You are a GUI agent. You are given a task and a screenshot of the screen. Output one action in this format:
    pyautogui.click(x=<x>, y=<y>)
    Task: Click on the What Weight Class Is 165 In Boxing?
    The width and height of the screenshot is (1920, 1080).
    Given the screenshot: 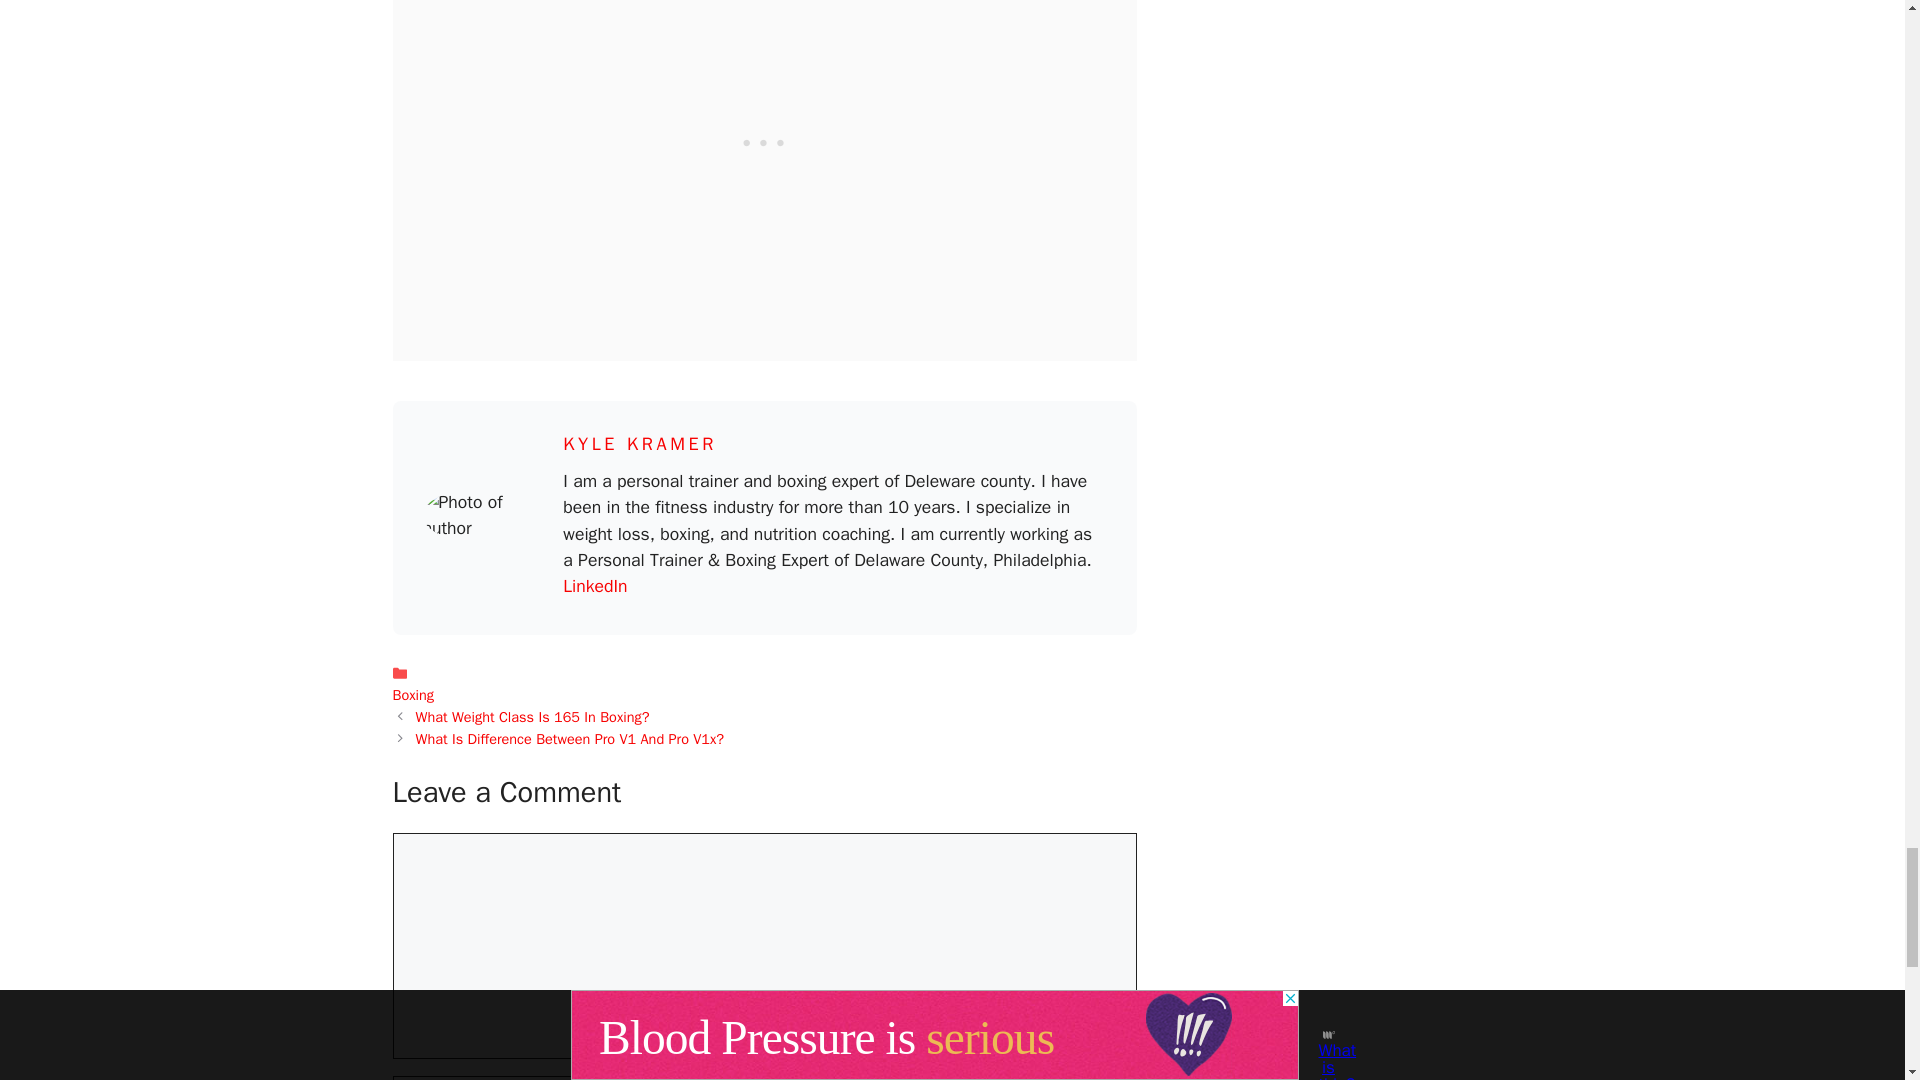 What is the action you would take?
    pyautogui.click(x=533, y=716)
    